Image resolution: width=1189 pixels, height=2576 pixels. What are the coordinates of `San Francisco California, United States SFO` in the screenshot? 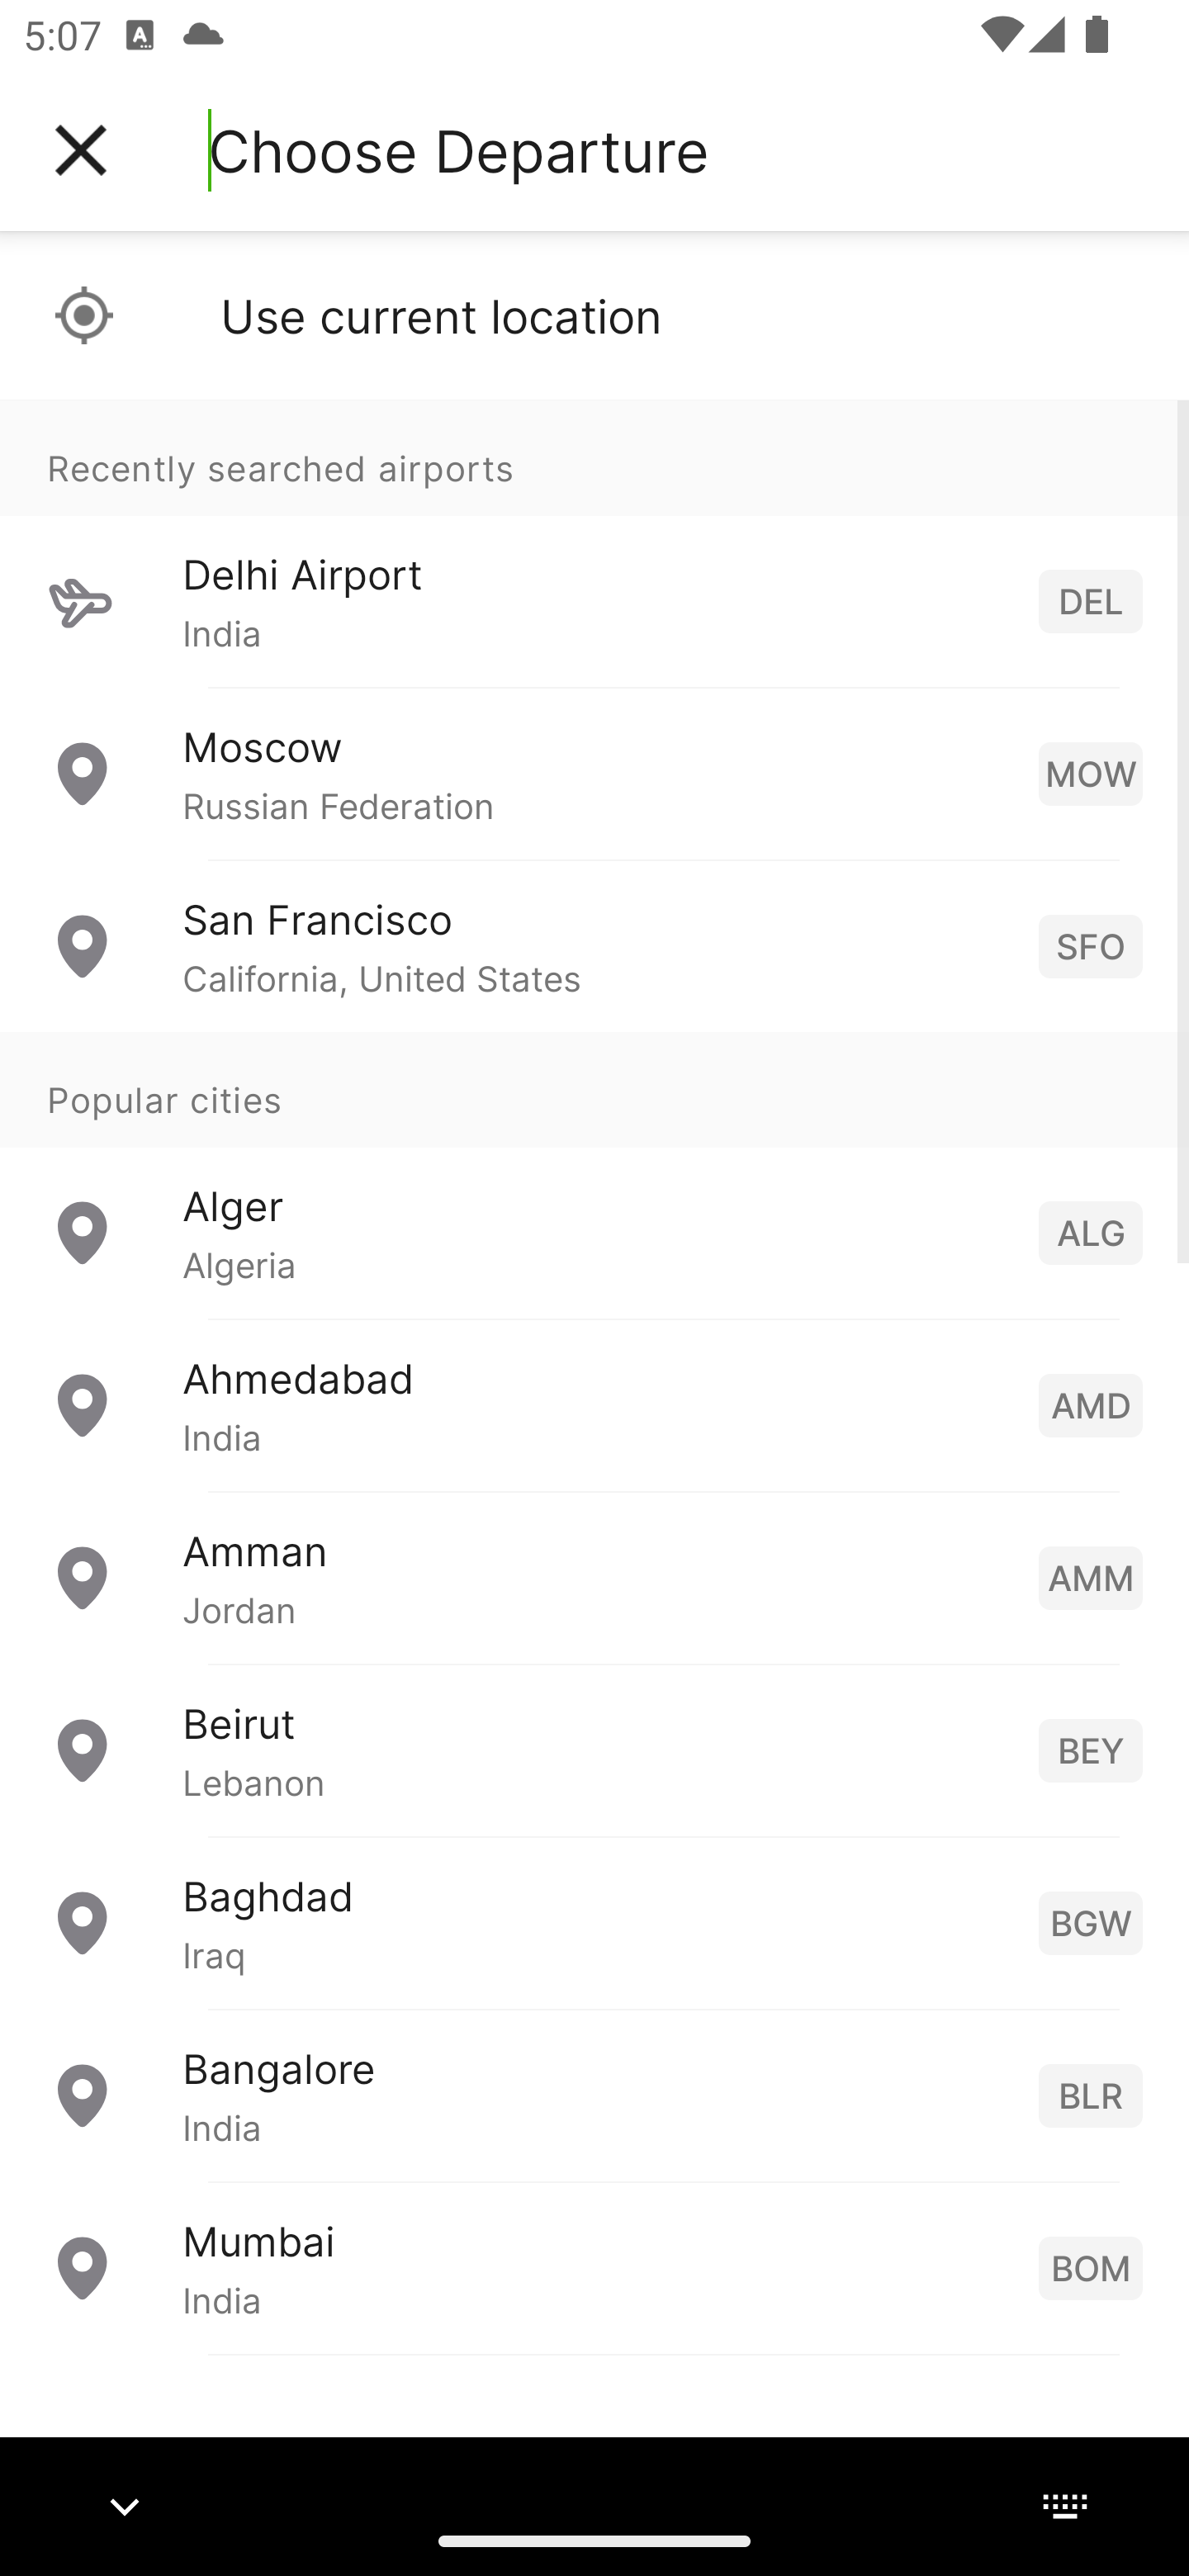 It's located at (594, 946).